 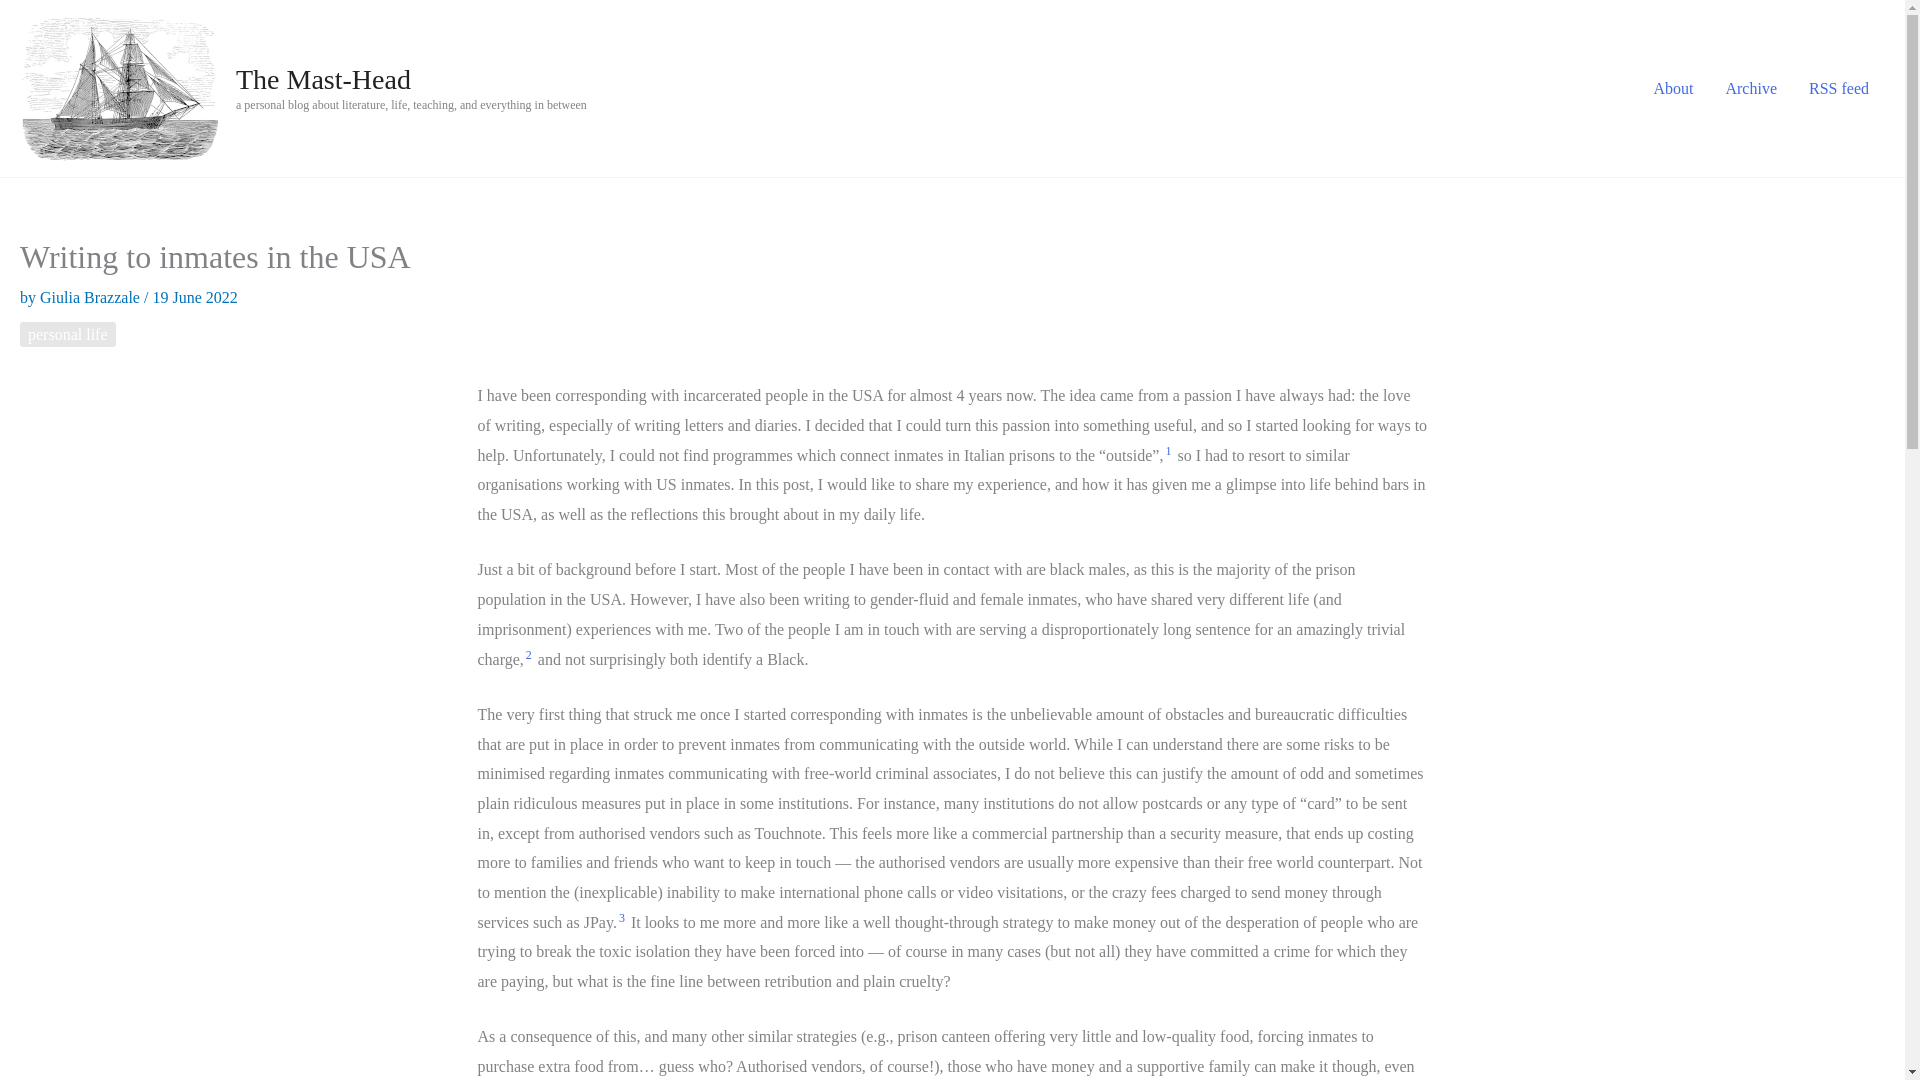 What do you see at coordinates (92, 297) in the screenshot?
I see `View all posts by Giulia Brazzale` at bounding box center [92, 297].